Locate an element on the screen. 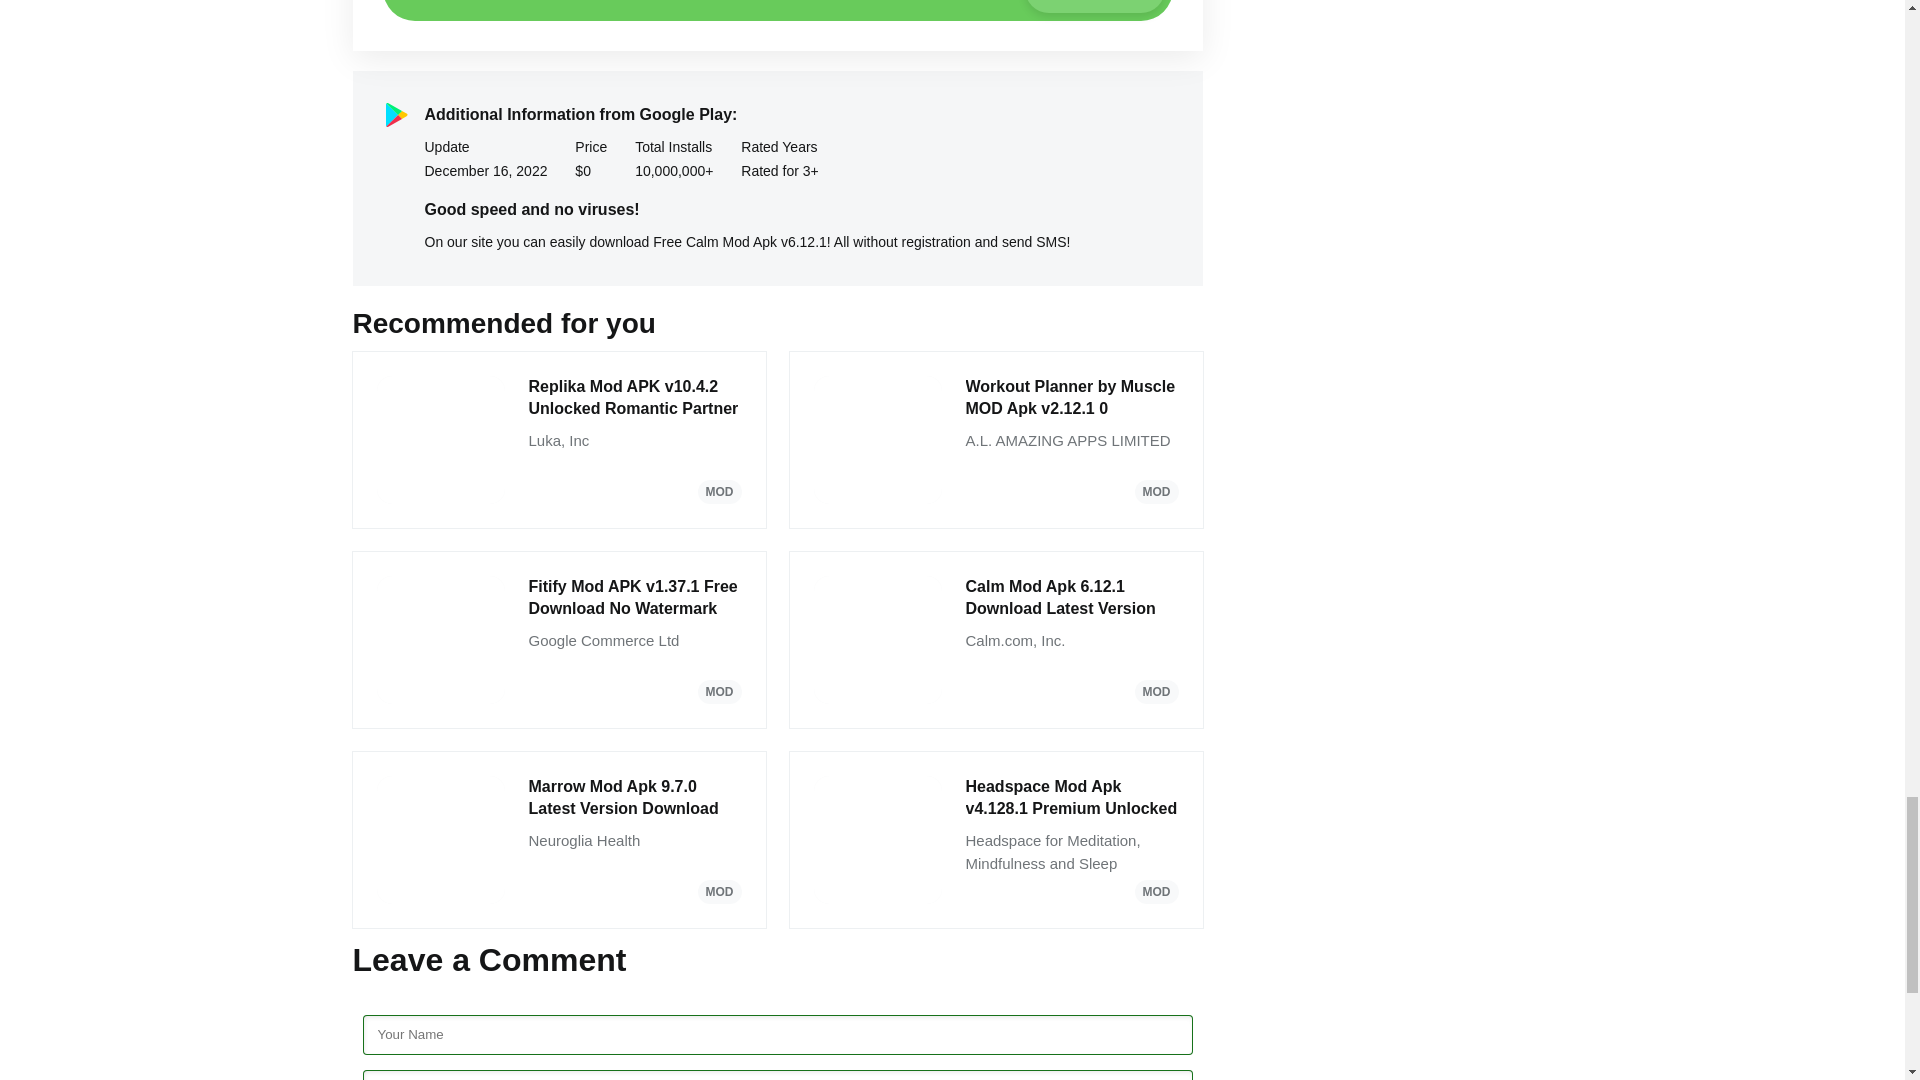 This screenshot has height=1080, width=1920. Fitify Mod APK V1.37.1 Free Download No Watermark is located at coordinates (1072, 798).